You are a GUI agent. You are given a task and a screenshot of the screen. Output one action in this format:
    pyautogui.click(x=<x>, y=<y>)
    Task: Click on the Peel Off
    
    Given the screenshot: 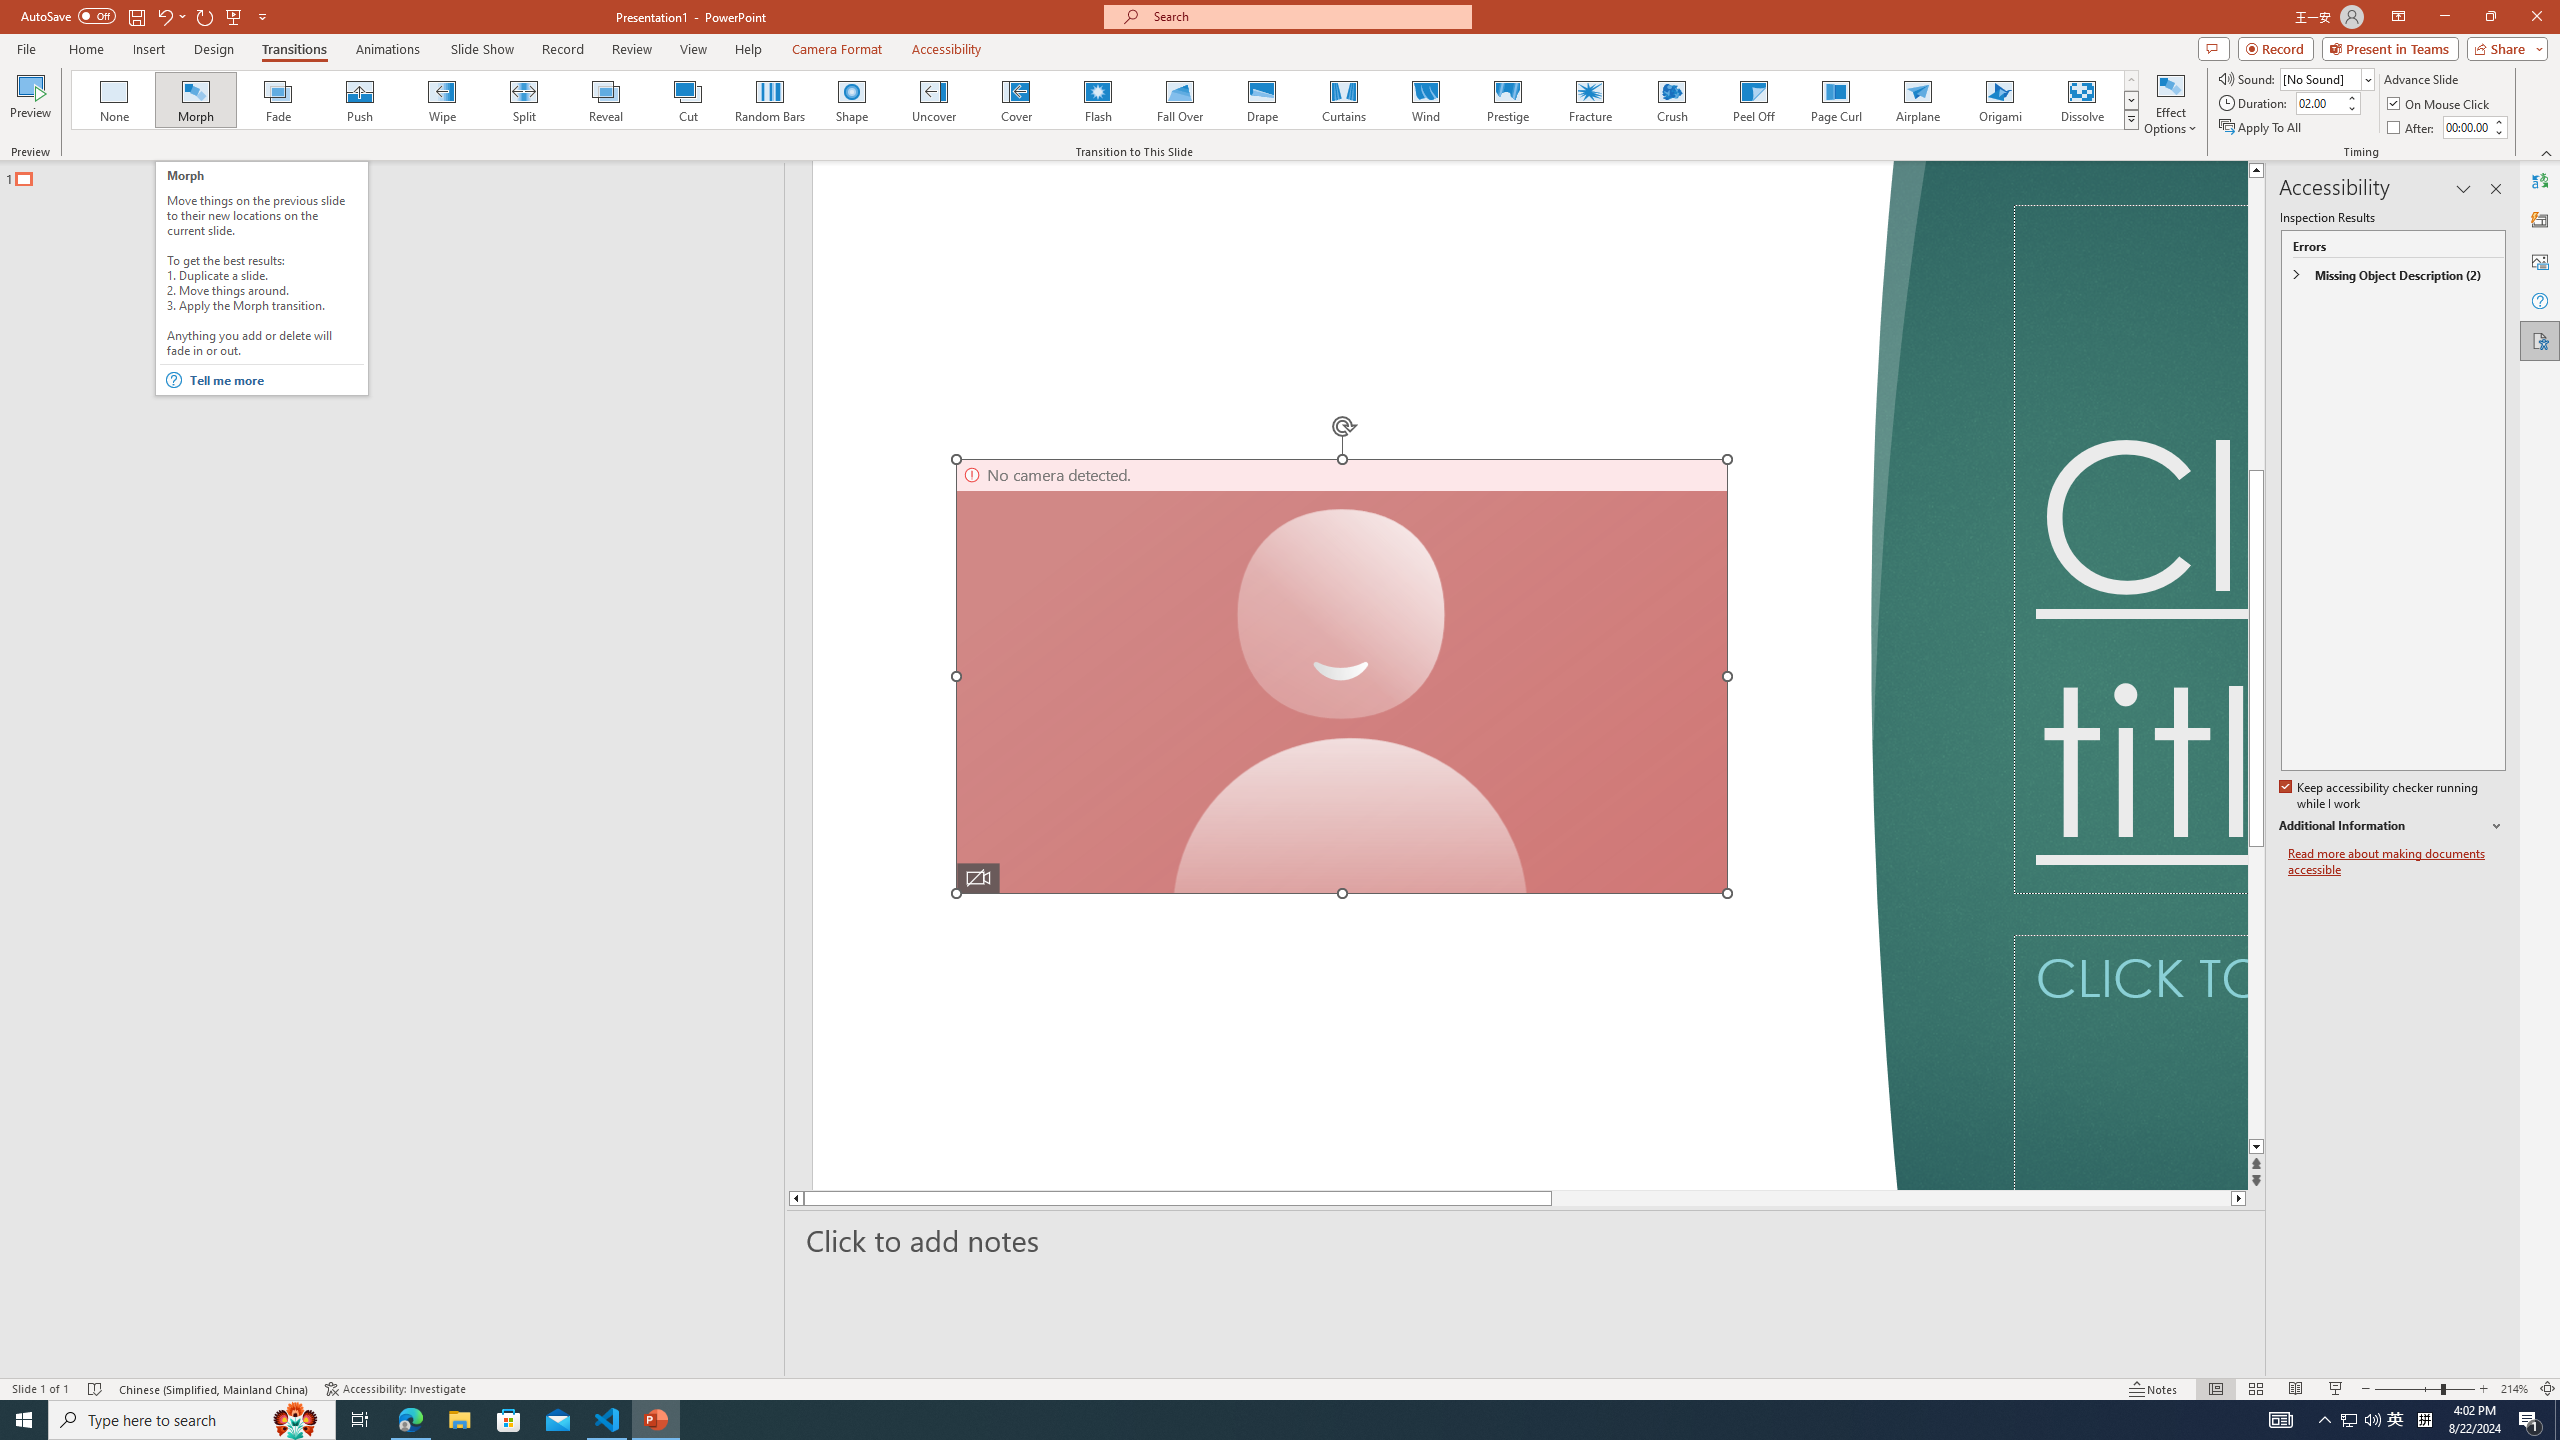 What is the action you would take?
    pyautogui.click(x=1753, y=100)
    